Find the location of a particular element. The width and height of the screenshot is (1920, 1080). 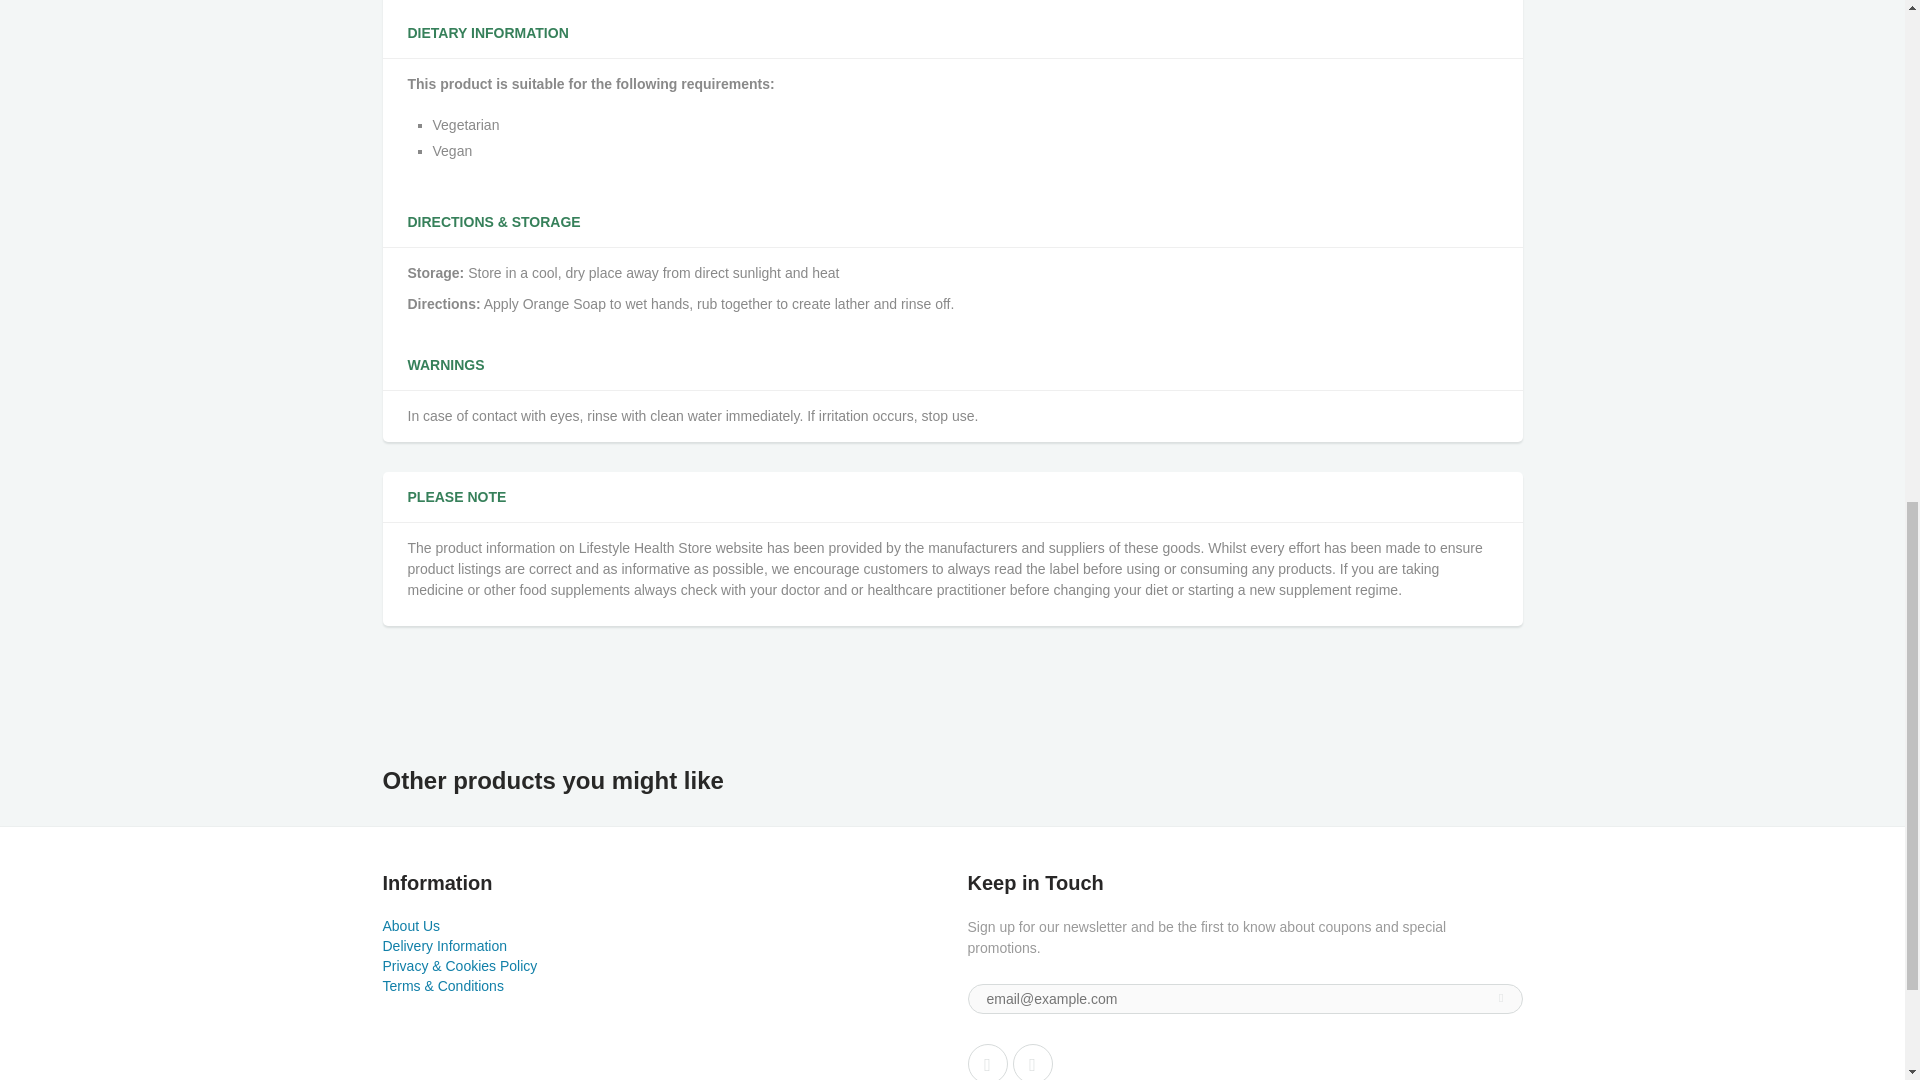

Delivery Information is located at coordinates (444, 946).